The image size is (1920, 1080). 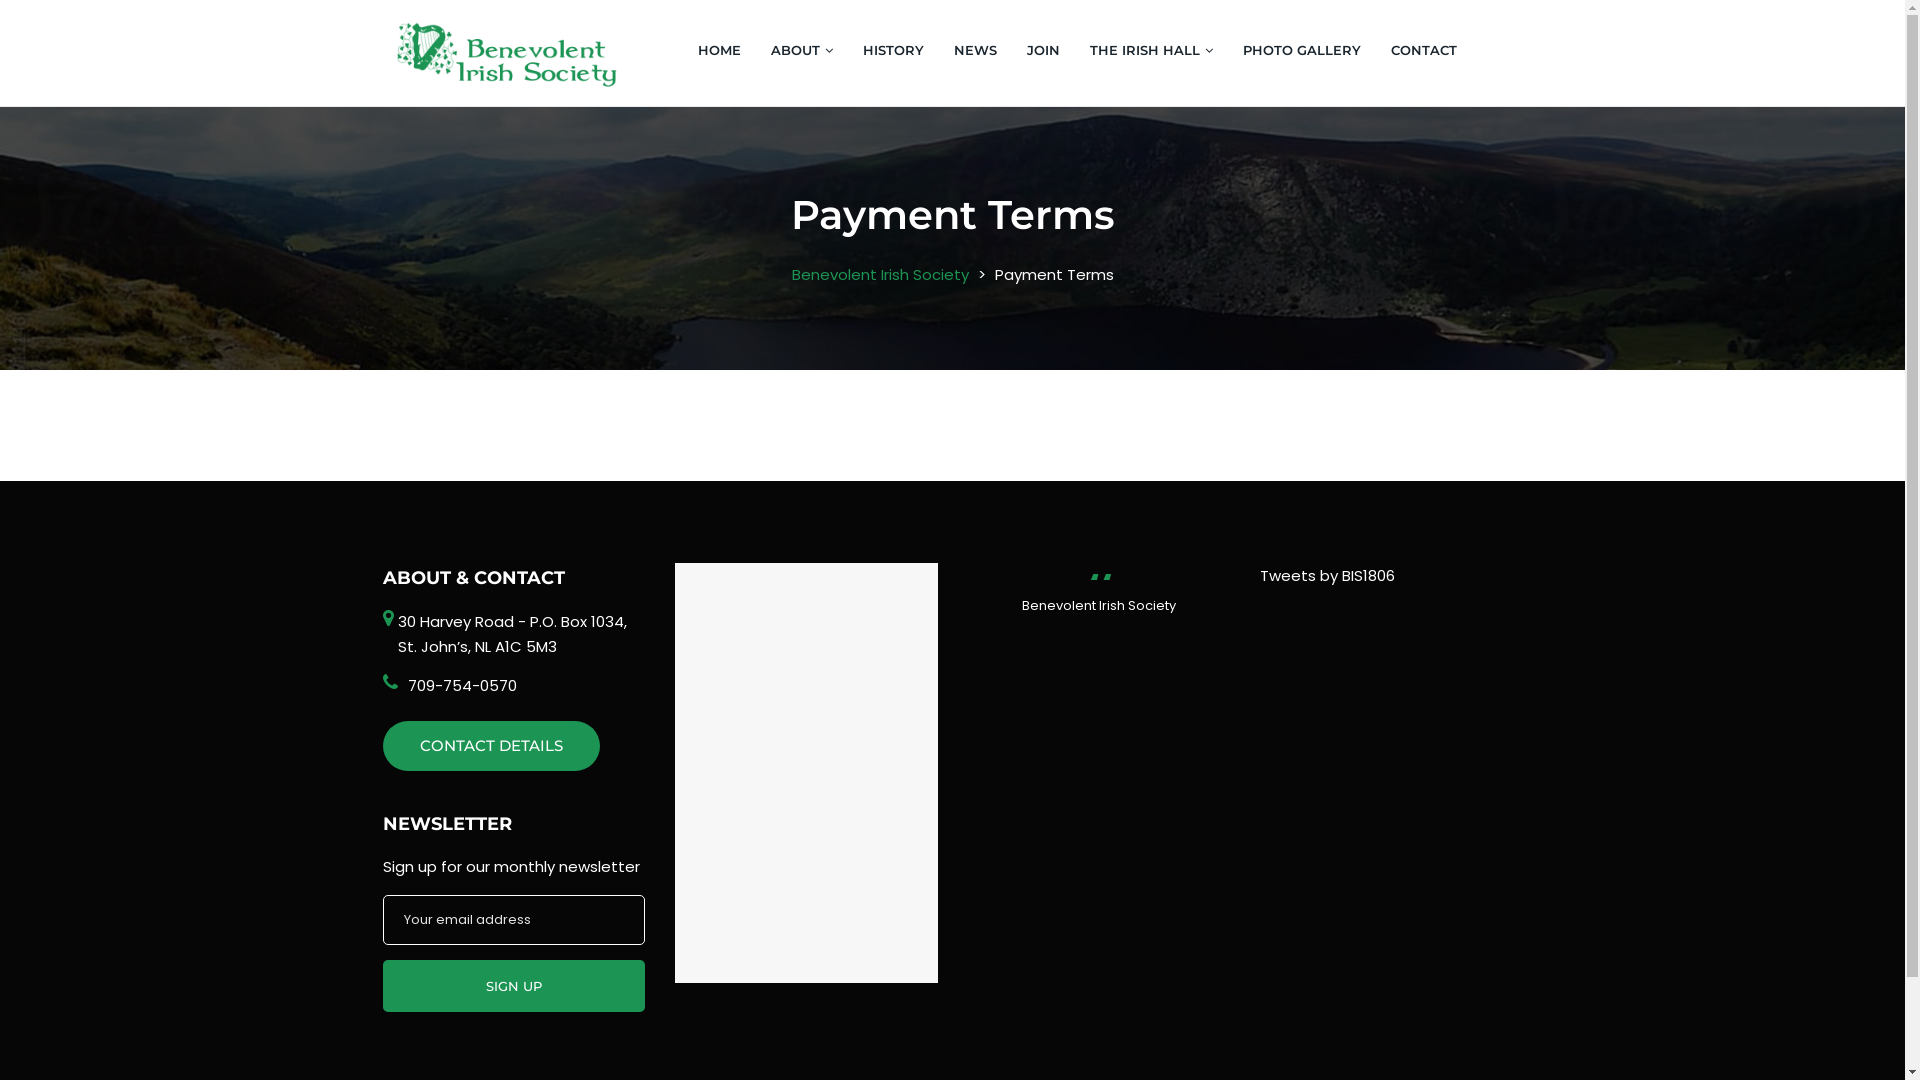 I want to click on Sign Up, so click(x=514, y=986).